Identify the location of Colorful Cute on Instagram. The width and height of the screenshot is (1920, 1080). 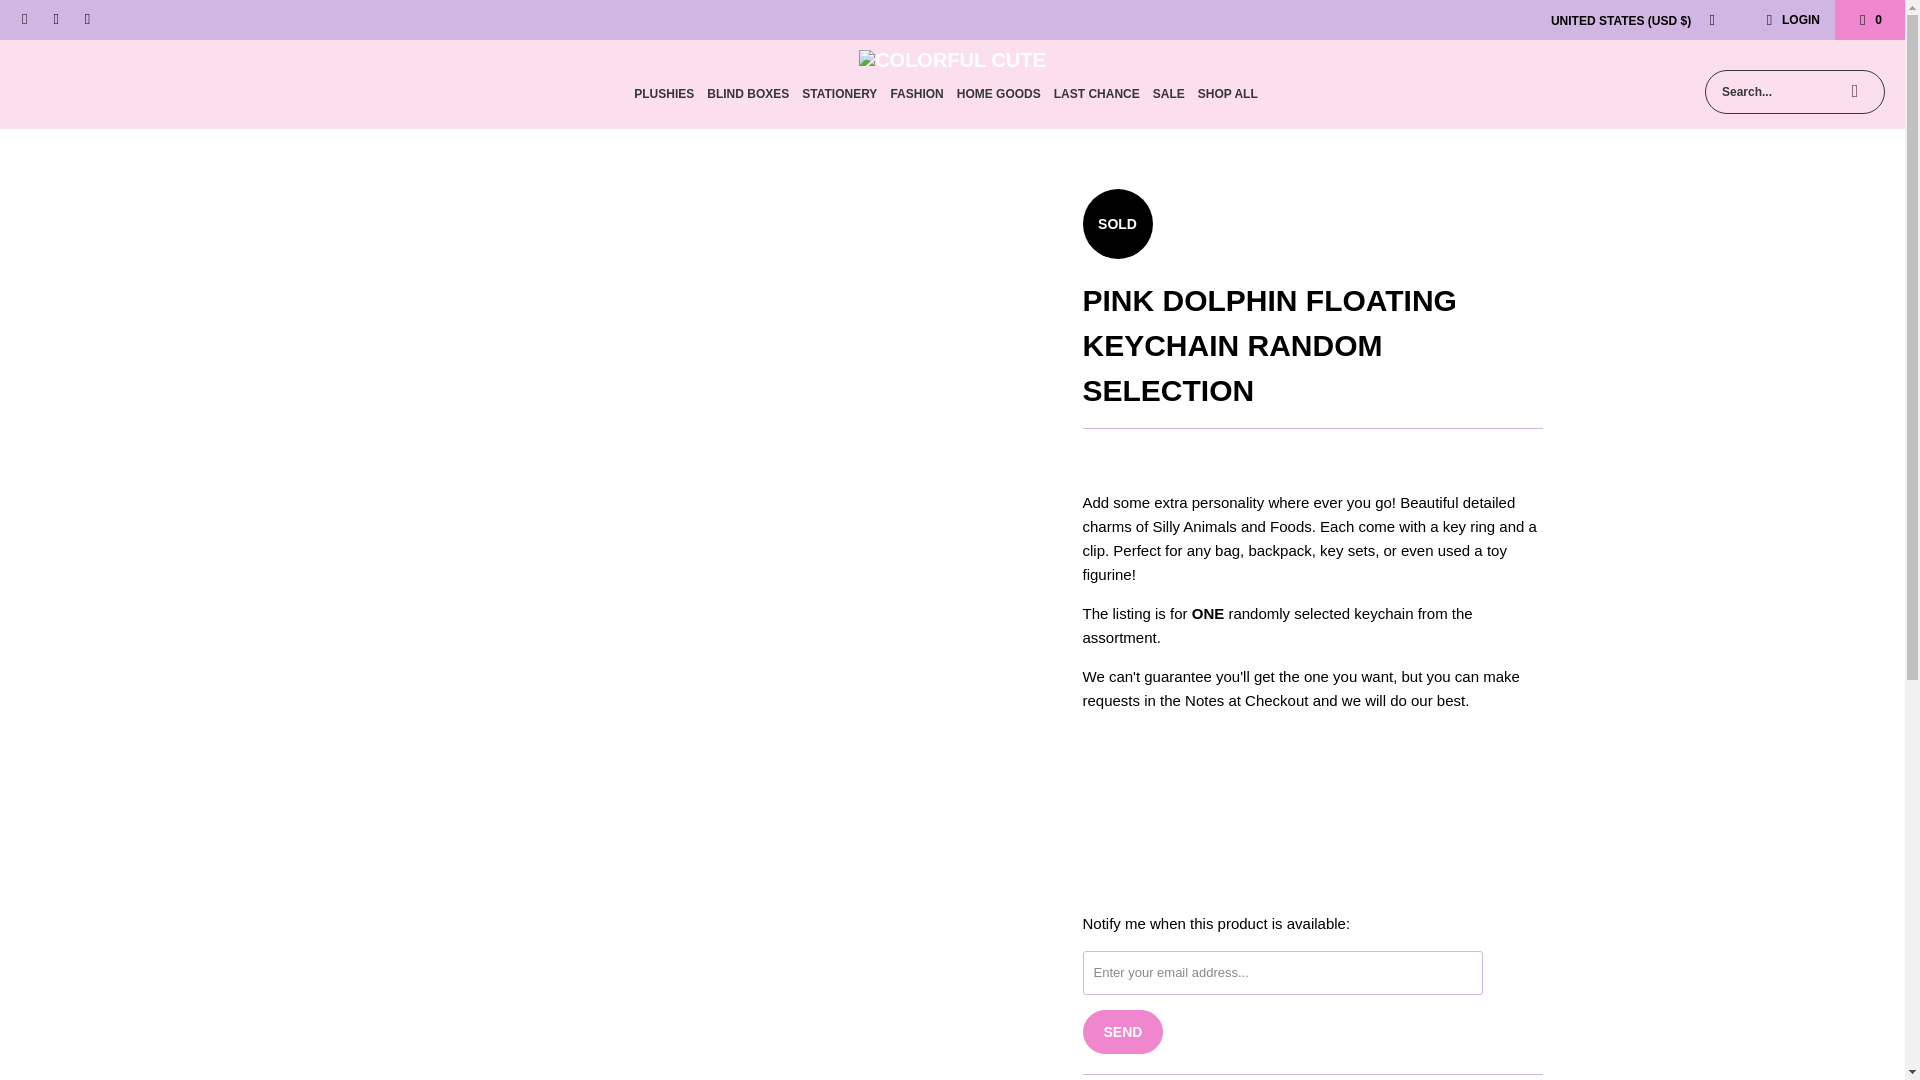
(54, 20).